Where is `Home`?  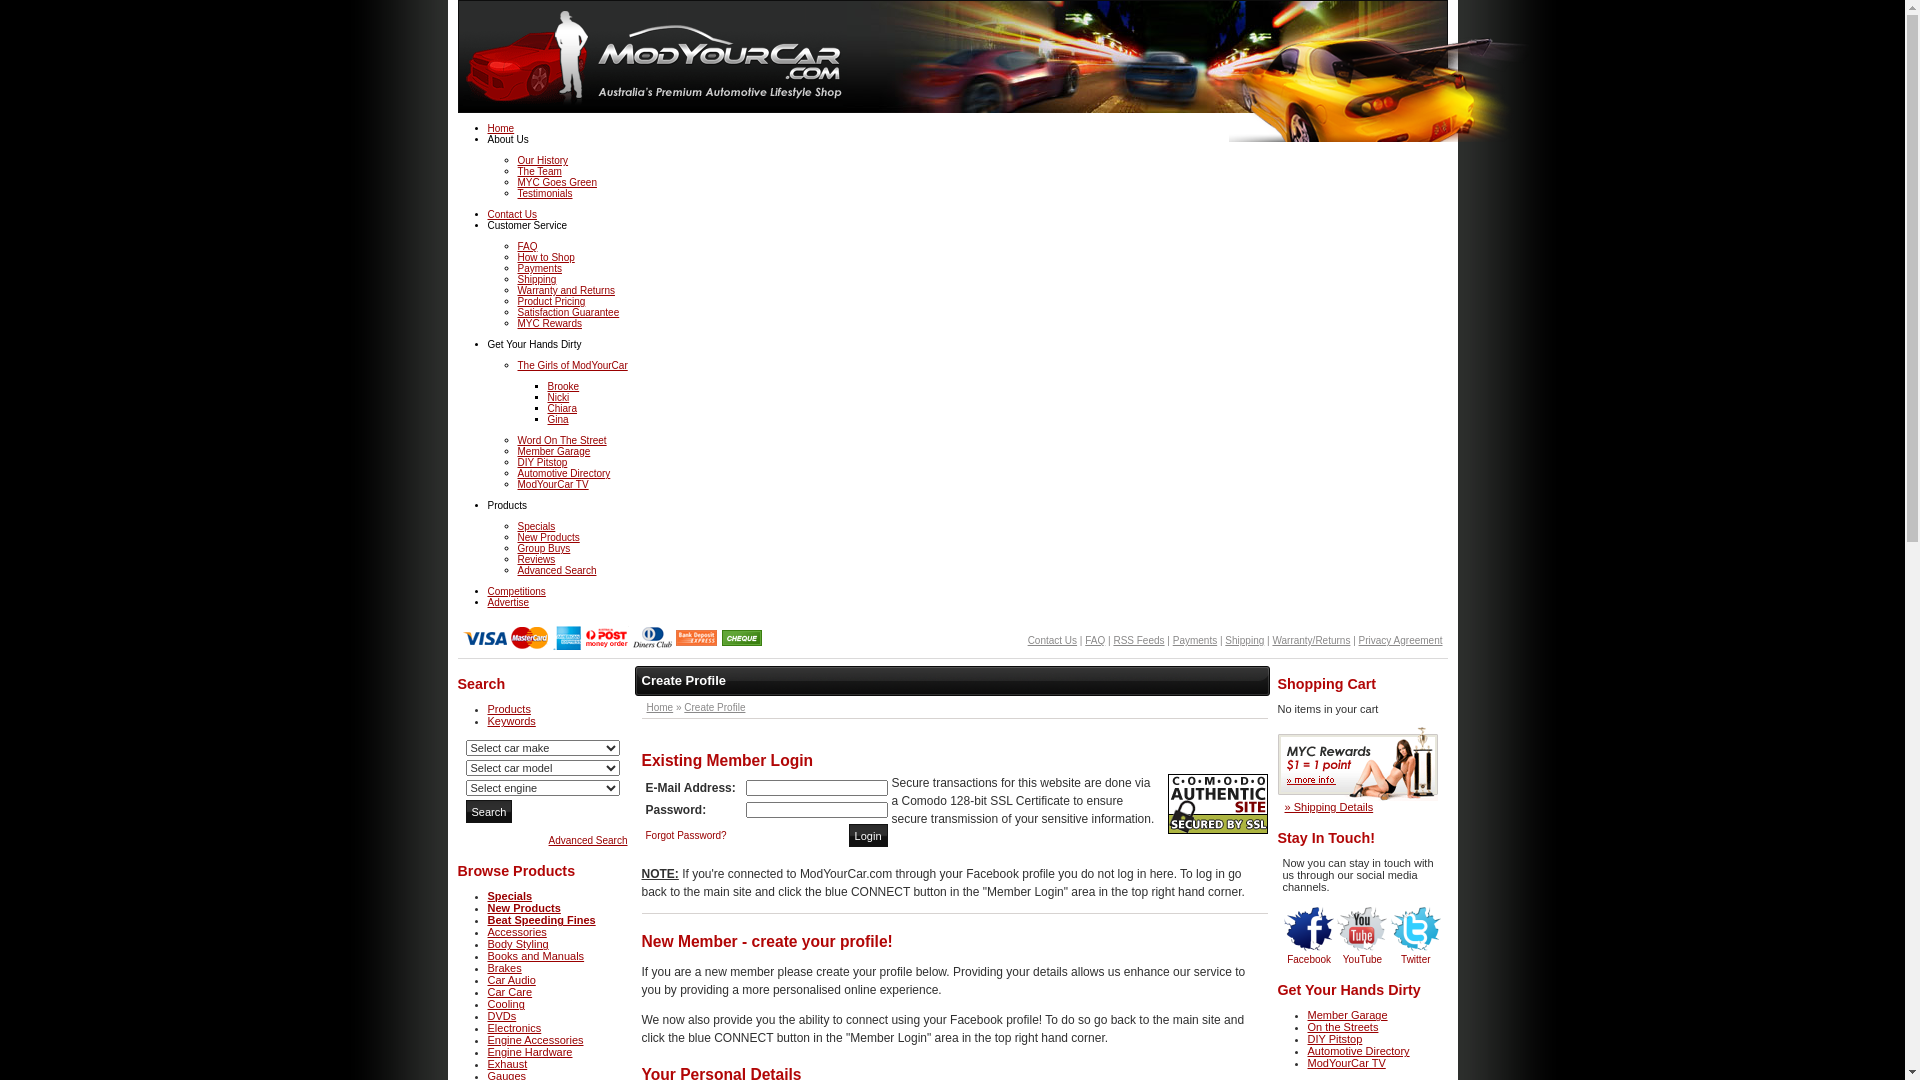 Home is located at coordinates (660, 708).